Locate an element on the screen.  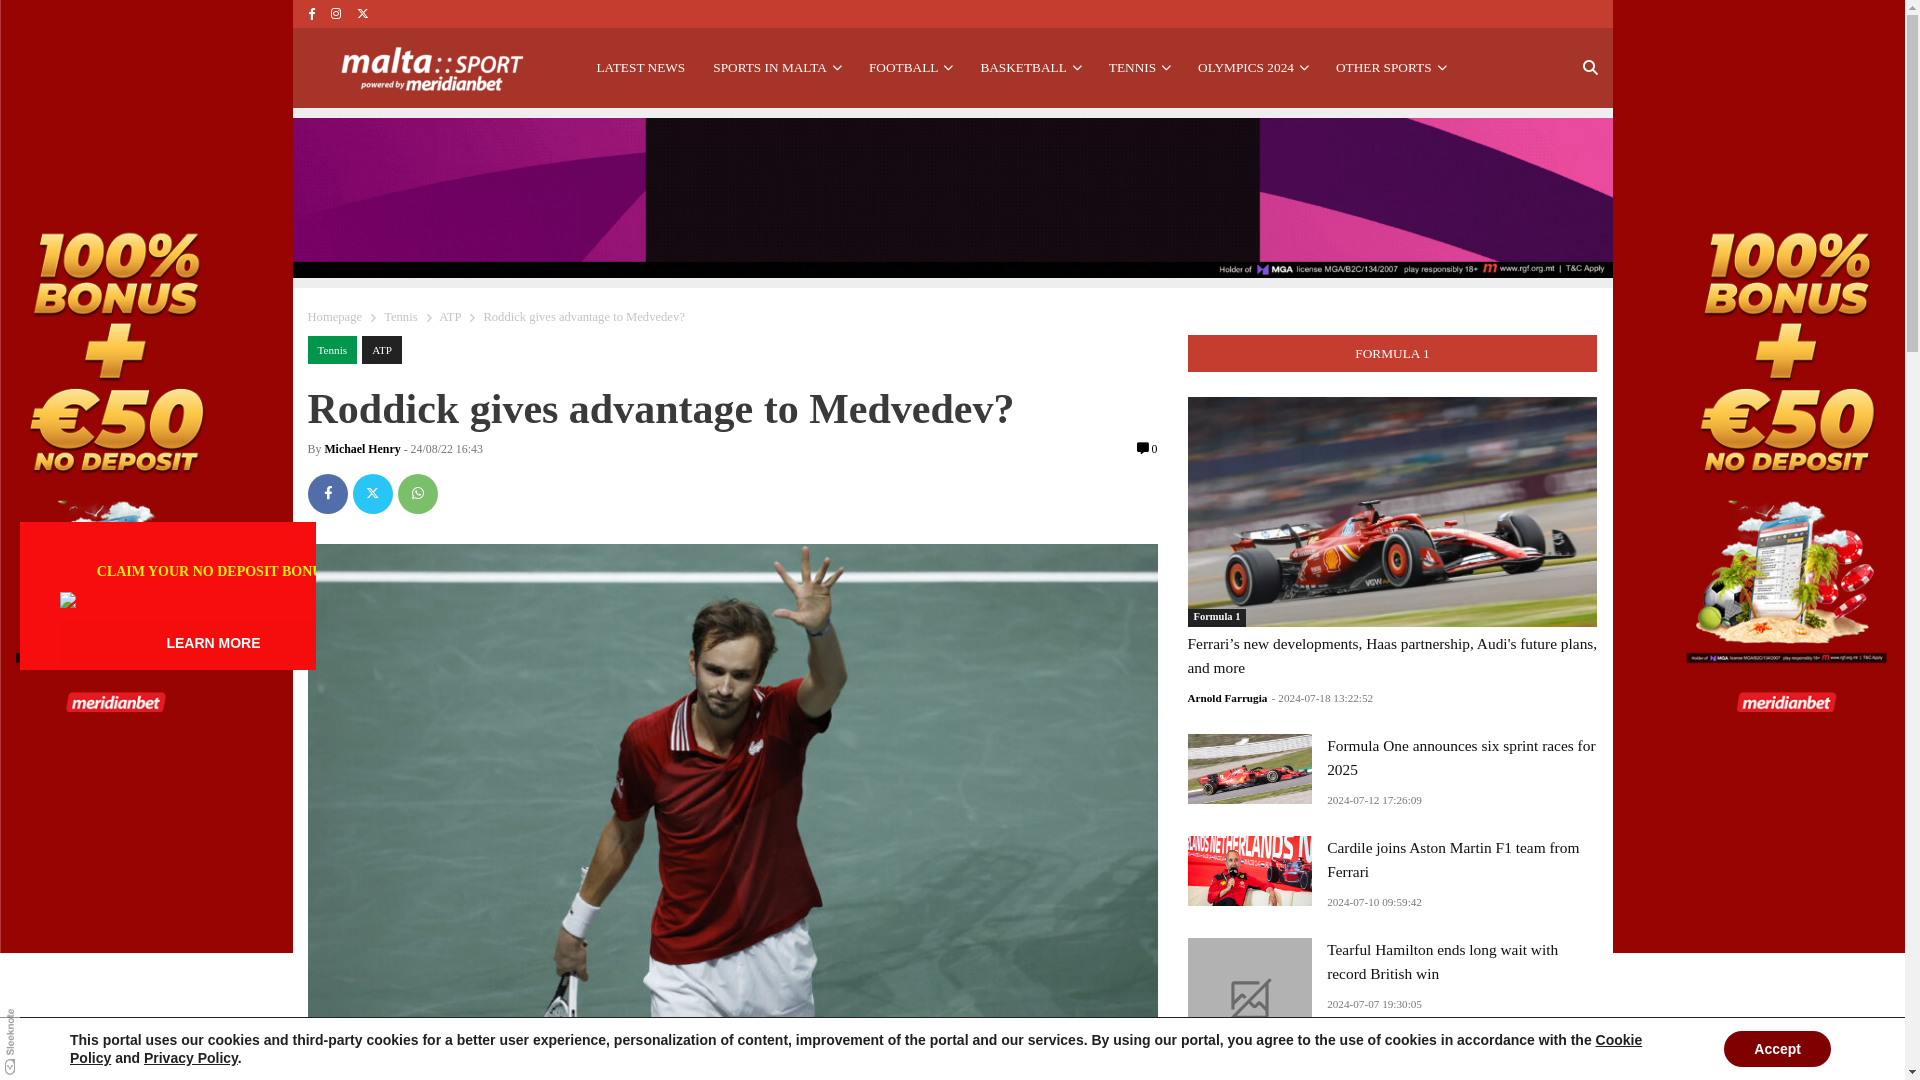
BASKETBALL is located at coordinates (1030, 68).